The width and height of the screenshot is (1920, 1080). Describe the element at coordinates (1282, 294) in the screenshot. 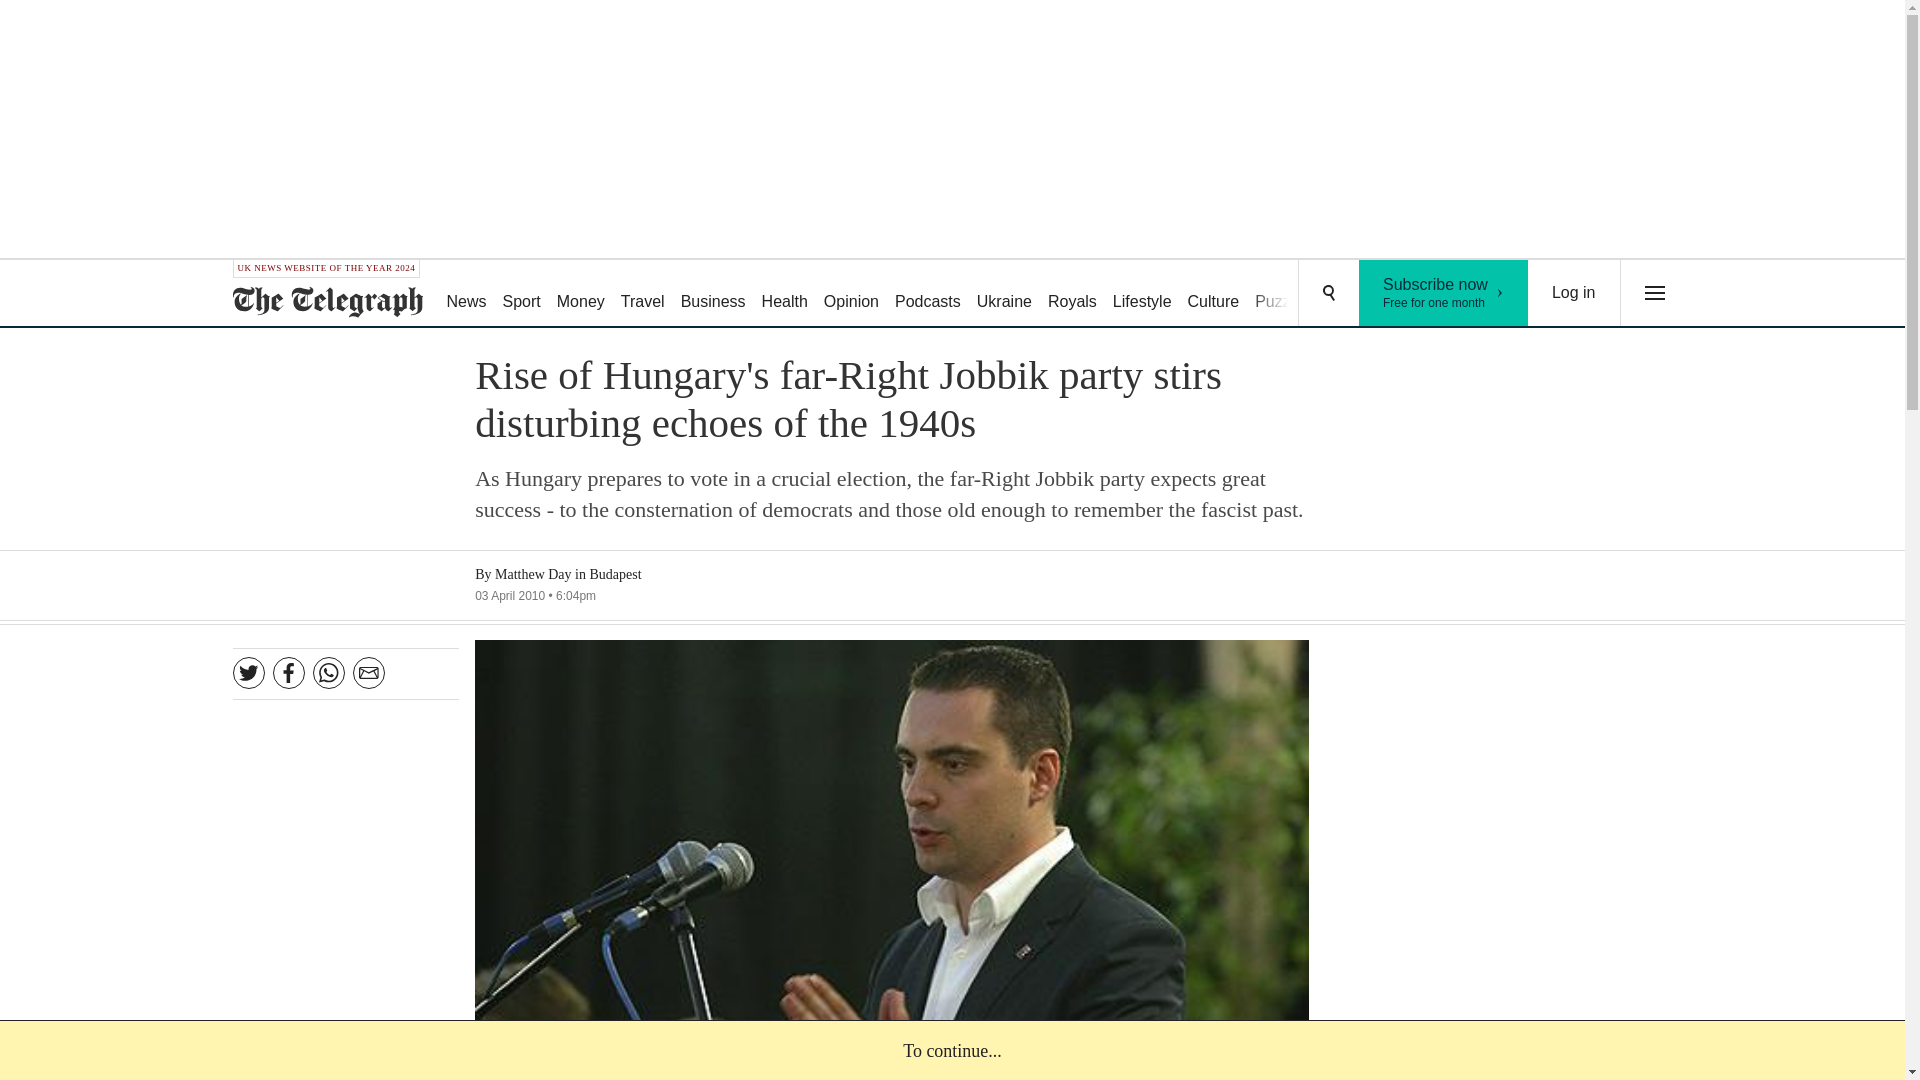

I see `Puzzles` at that location.